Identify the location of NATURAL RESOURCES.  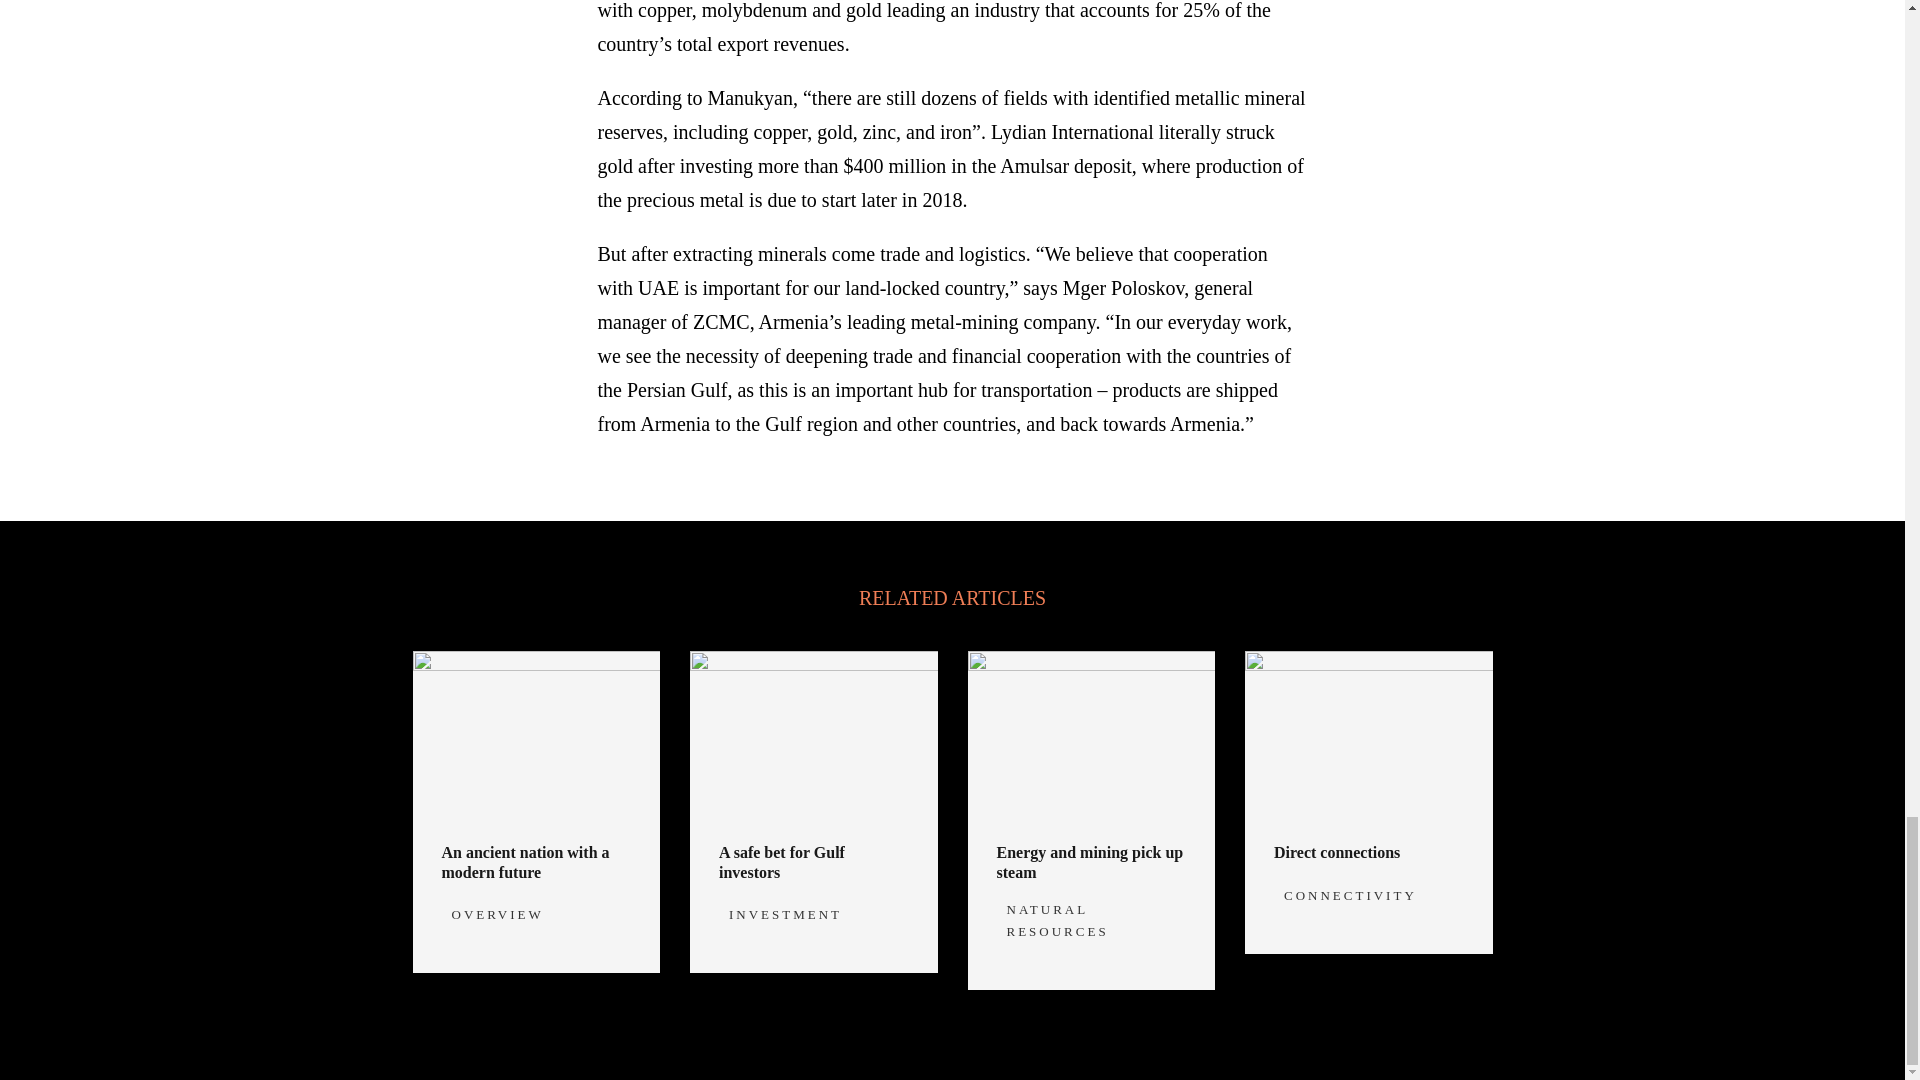
(1056, 920).